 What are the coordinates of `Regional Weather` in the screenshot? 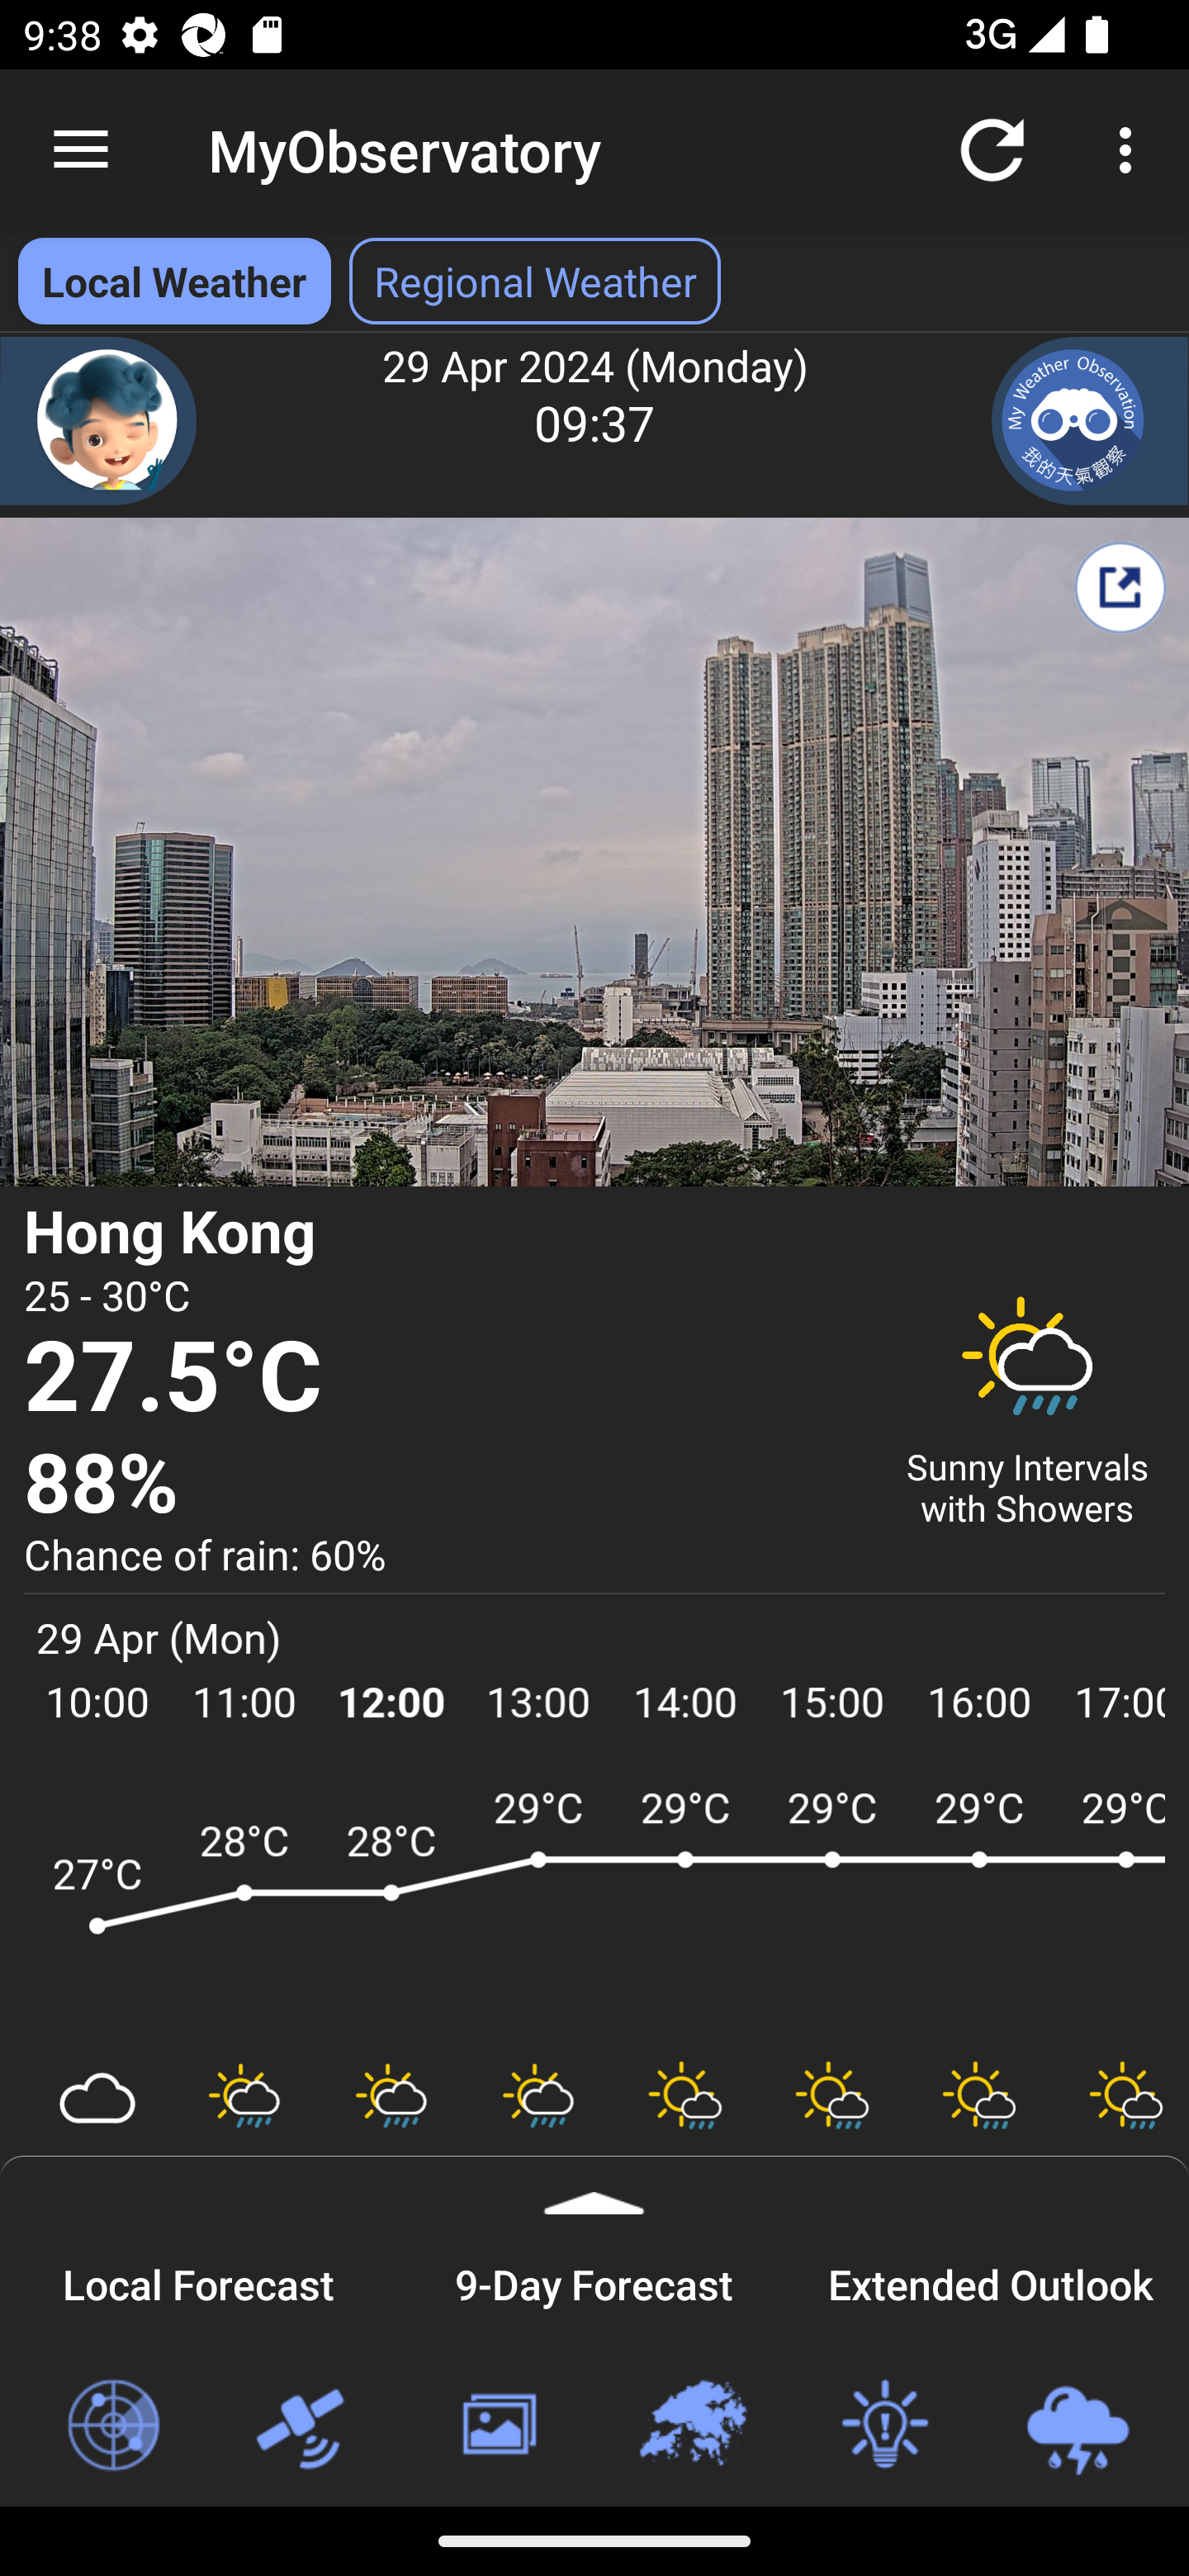 It's located at (691, 2426).